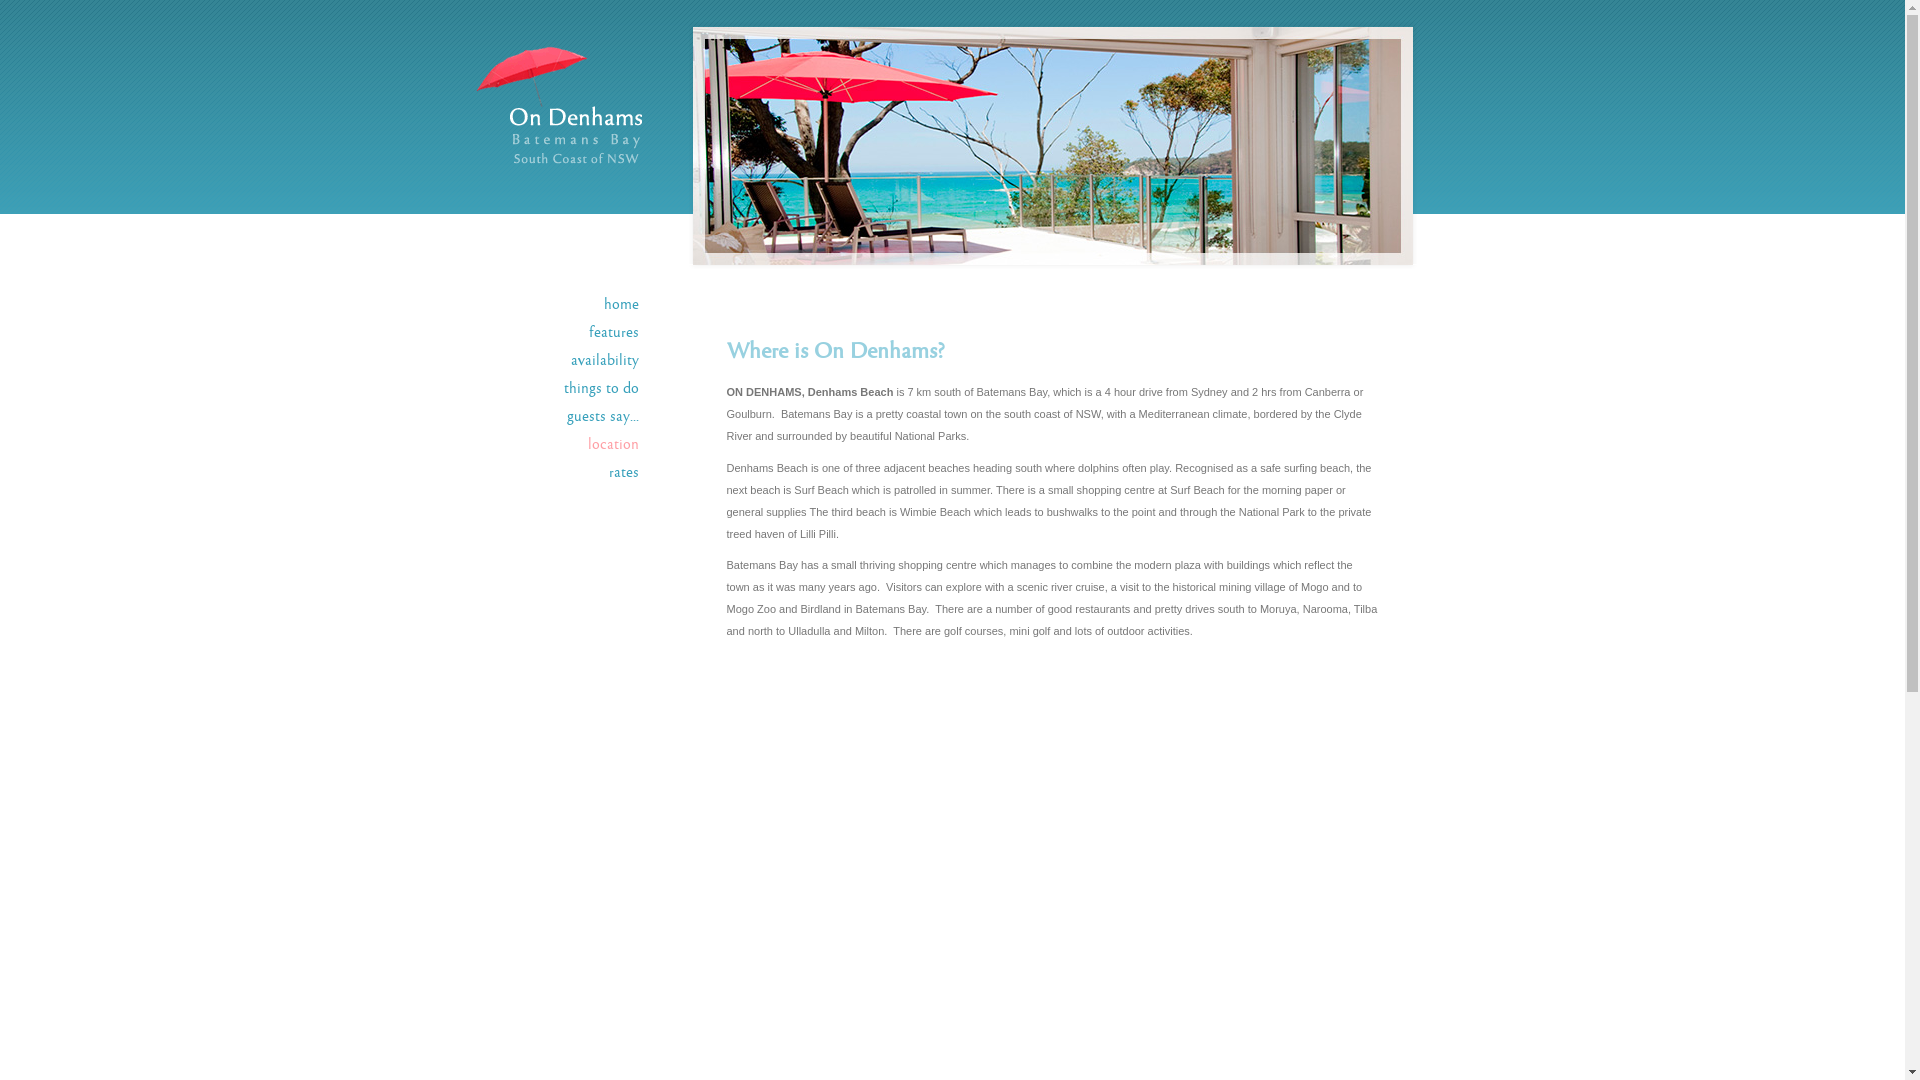  I want to click on availability, so click(604, 361).